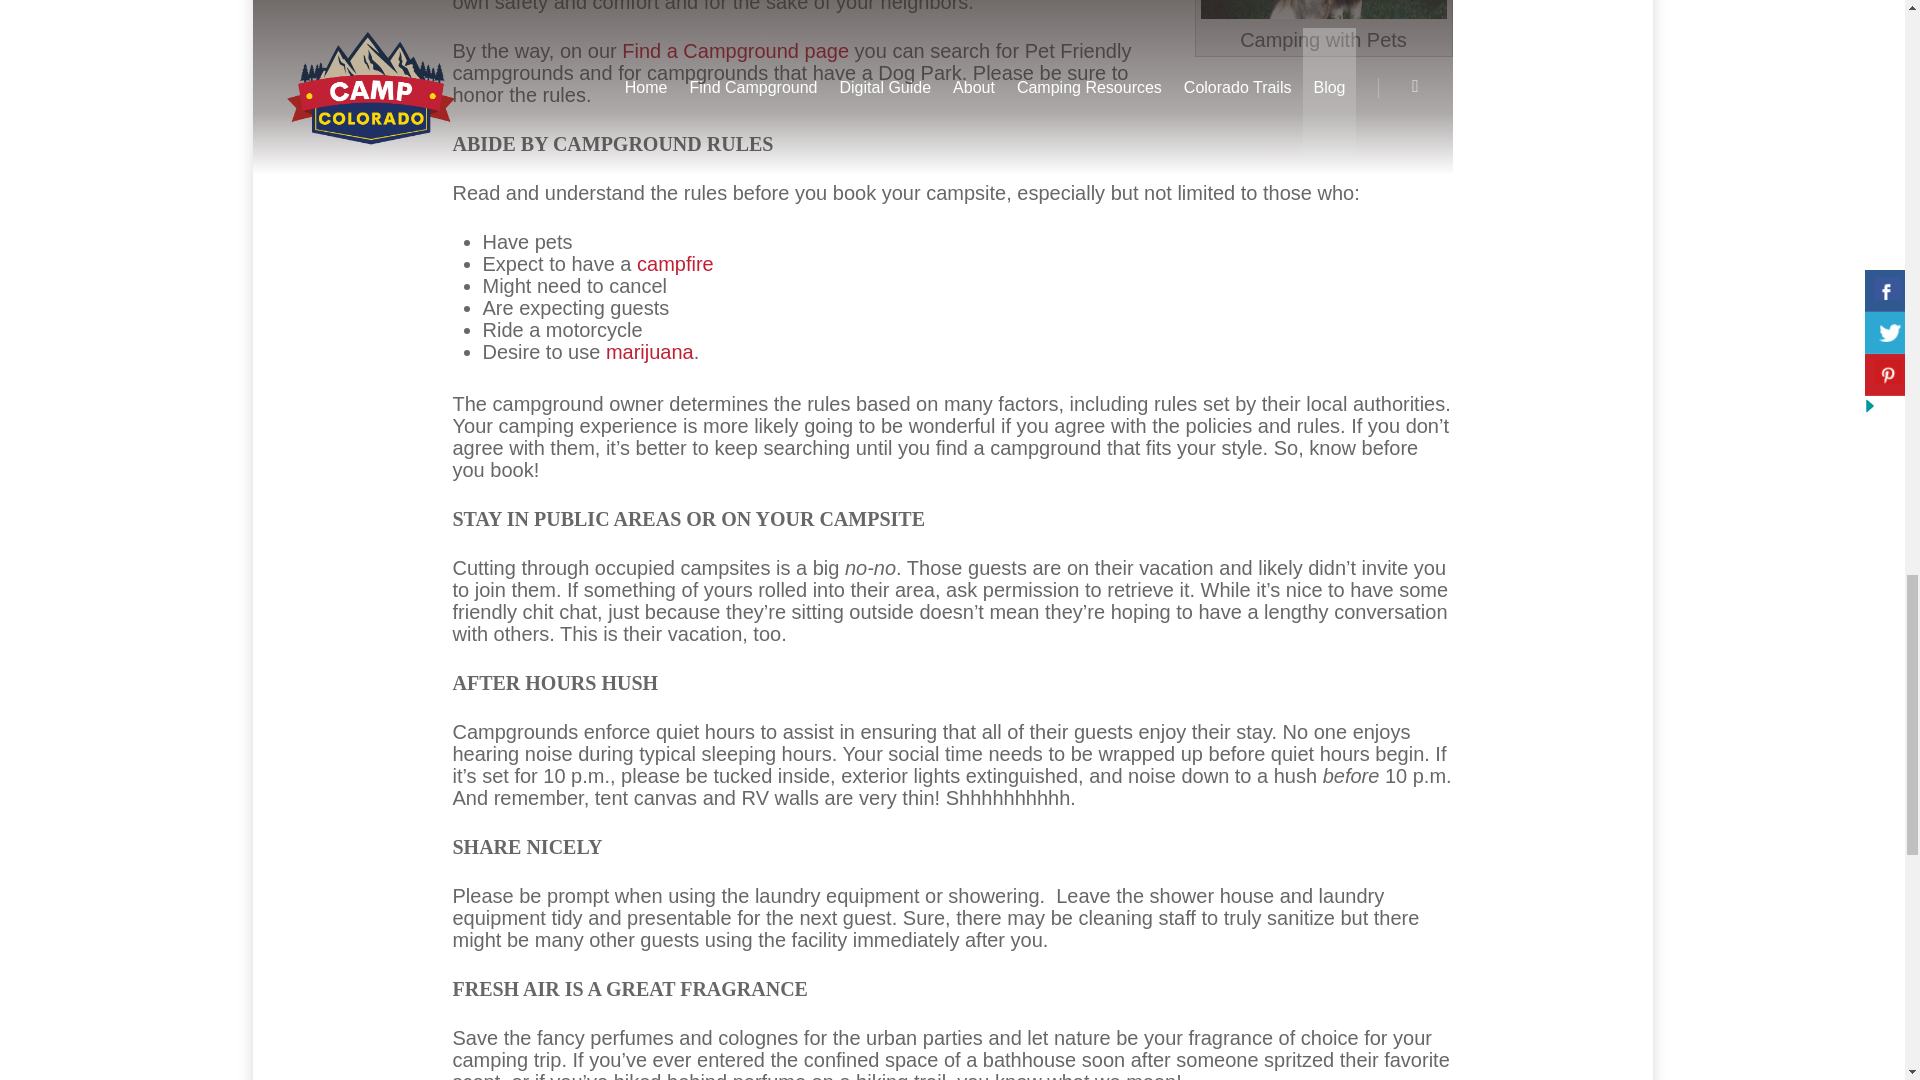 This screenshot has width=1920, height=1080. I want to click on marijuana, so click(650, 352).